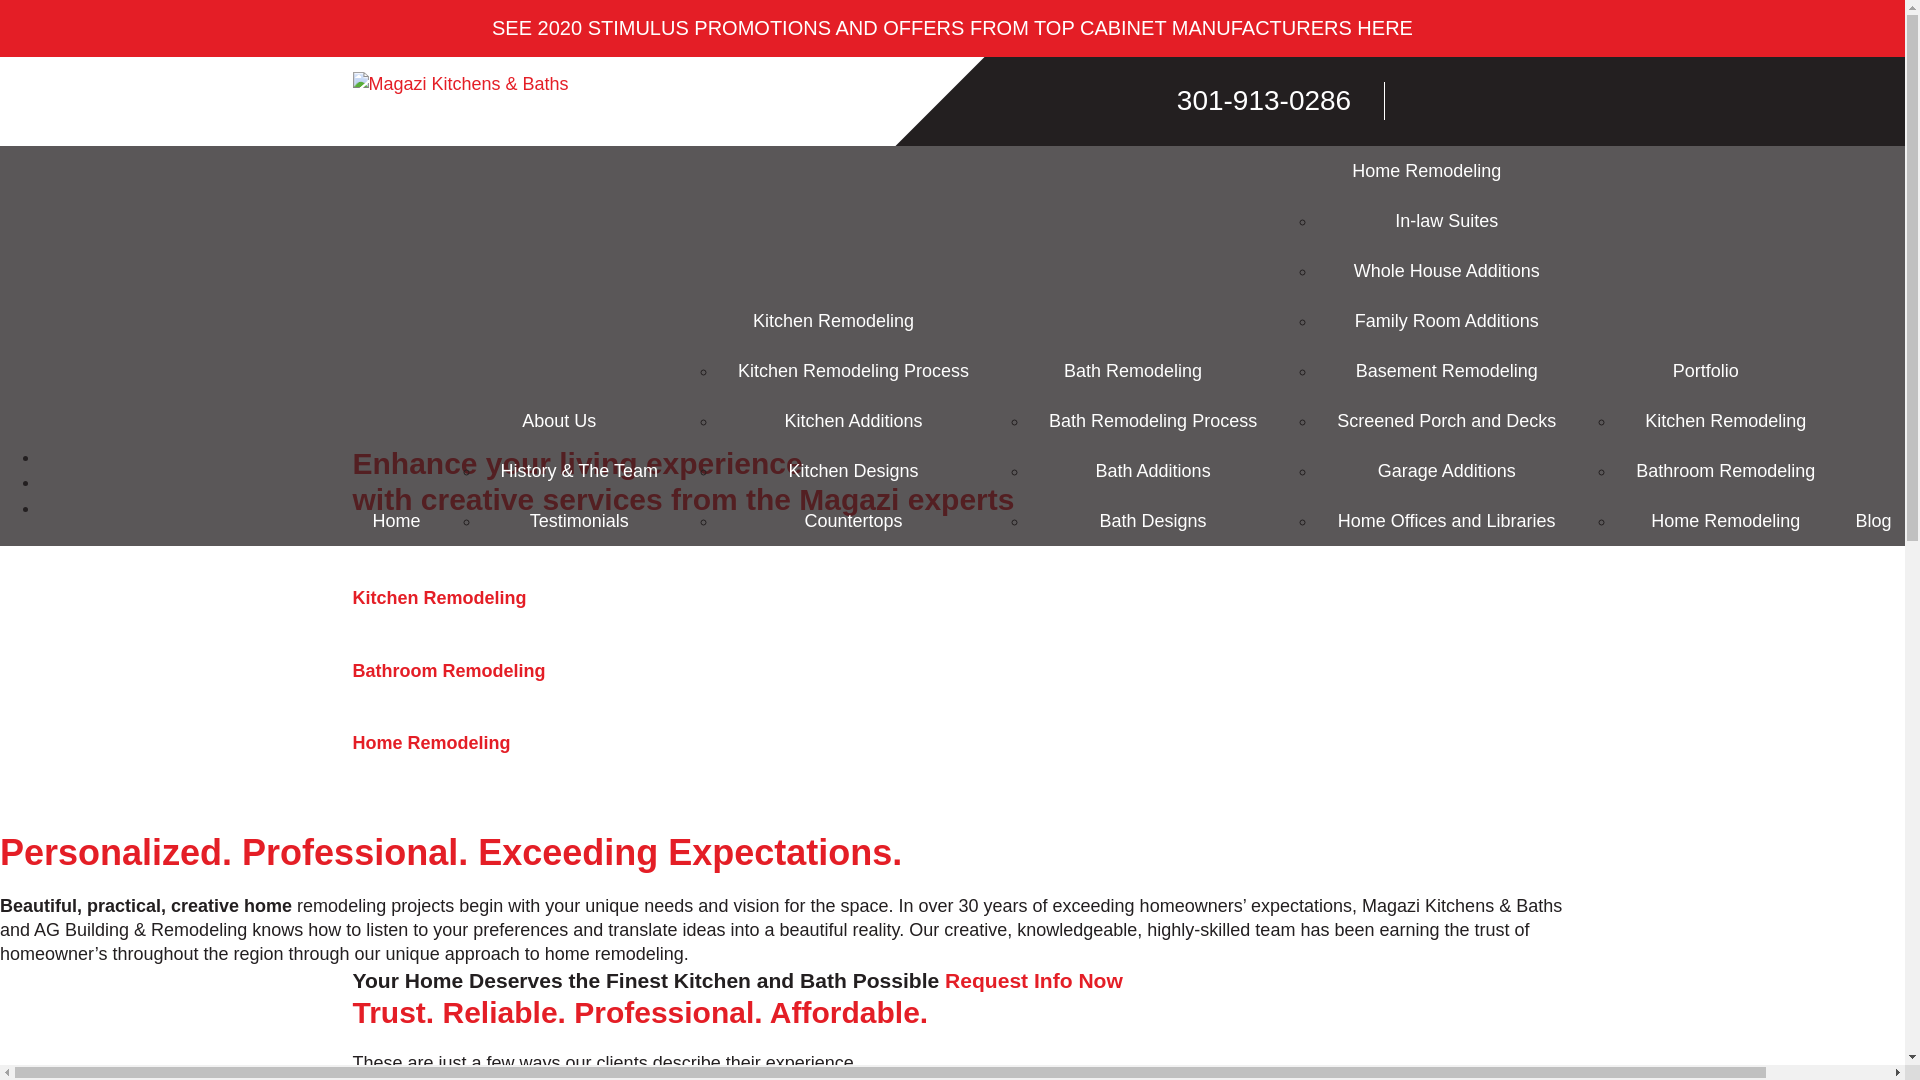 This screenshot has width=1920, height=1080. What do you see at coordinates (1726, 520) in the screenshot?
I see `Home Remodeling` at bounding box center [1726, 520].